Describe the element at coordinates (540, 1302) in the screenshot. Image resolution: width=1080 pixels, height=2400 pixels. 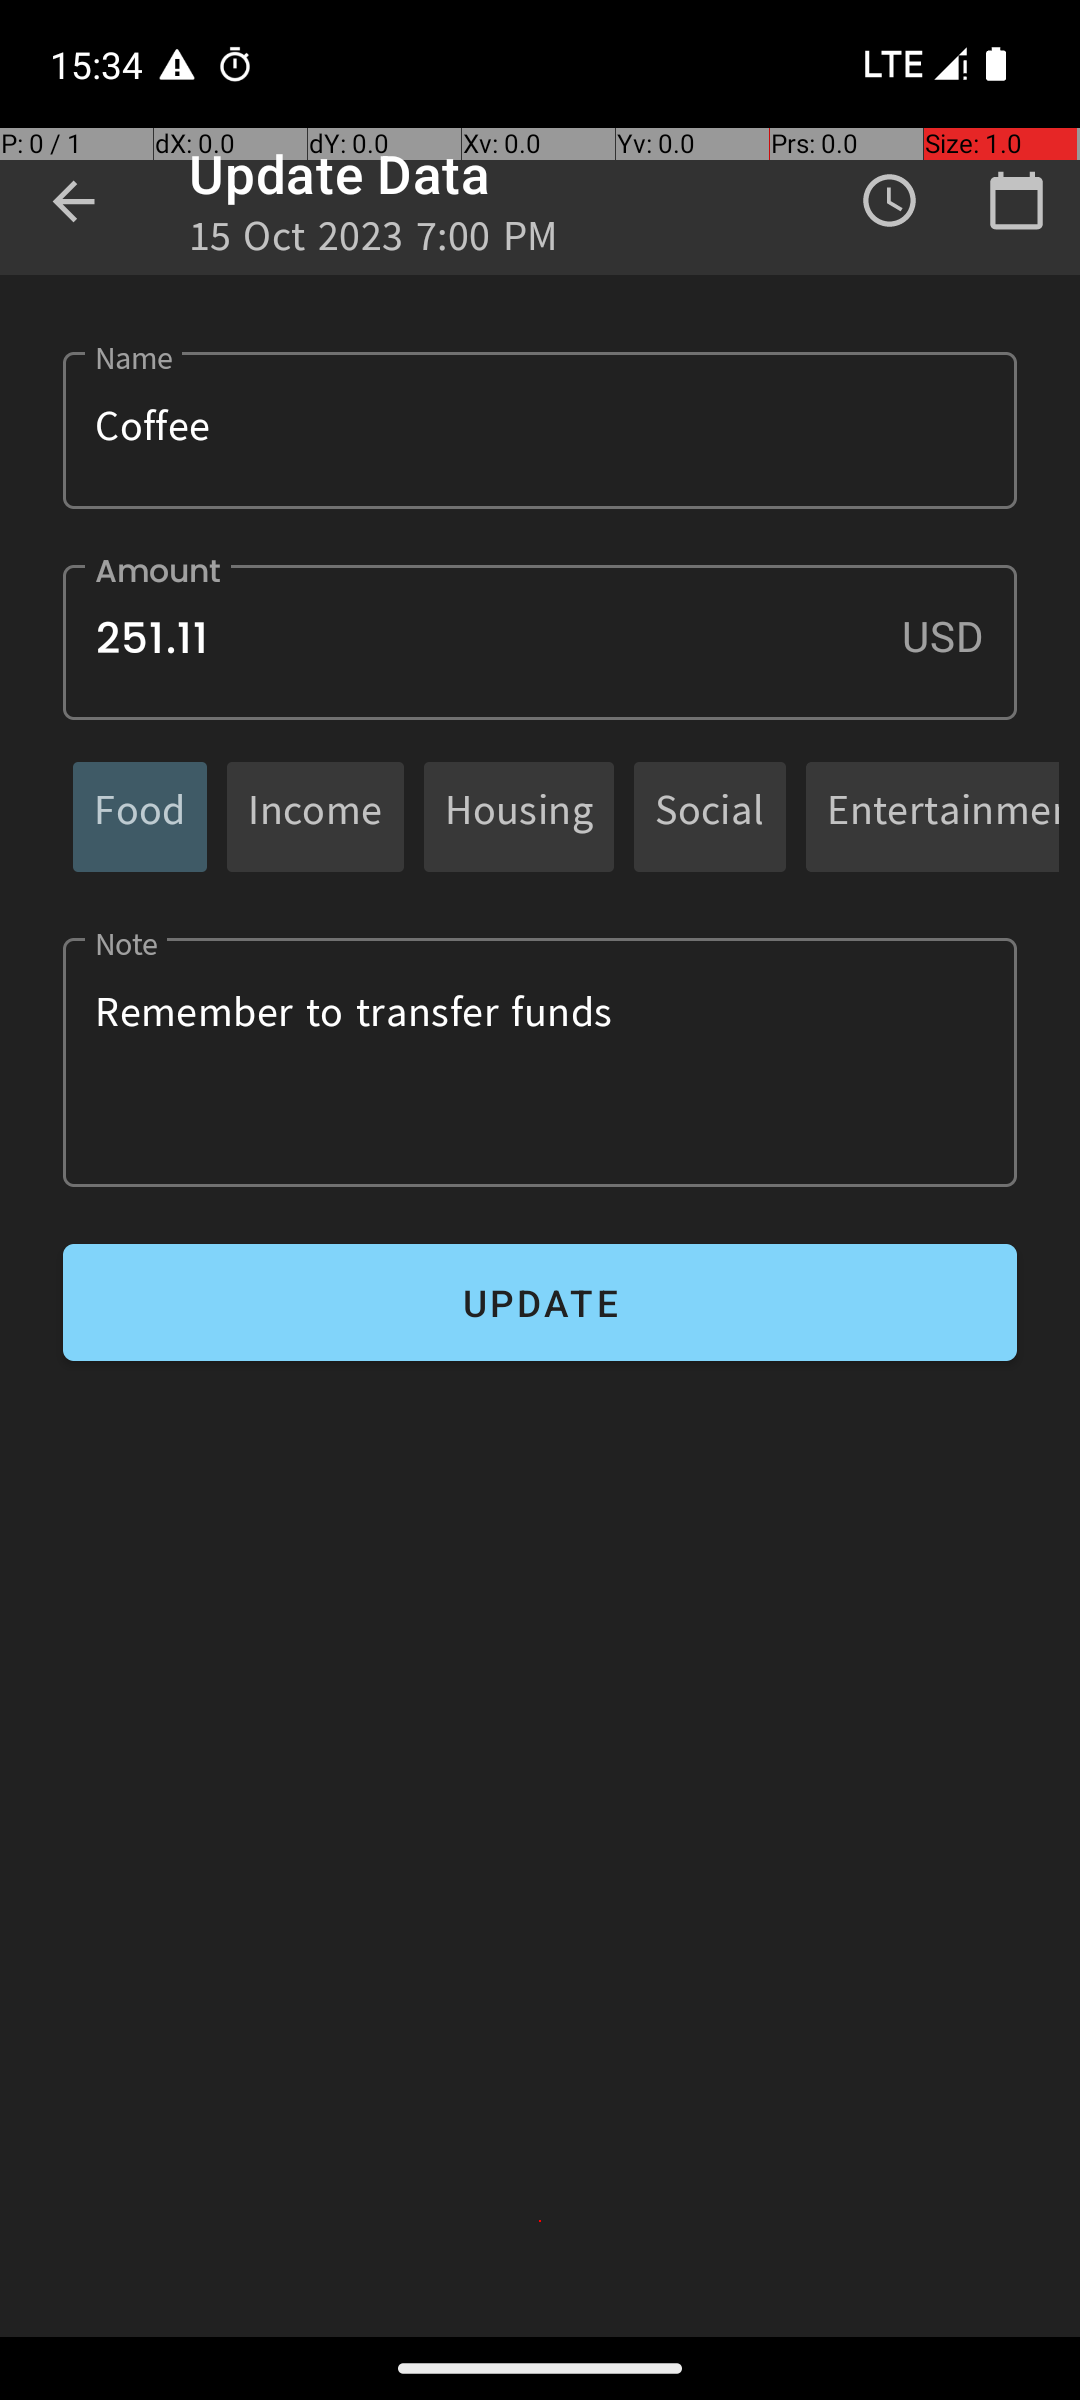
I see `UPDATE` at that location.